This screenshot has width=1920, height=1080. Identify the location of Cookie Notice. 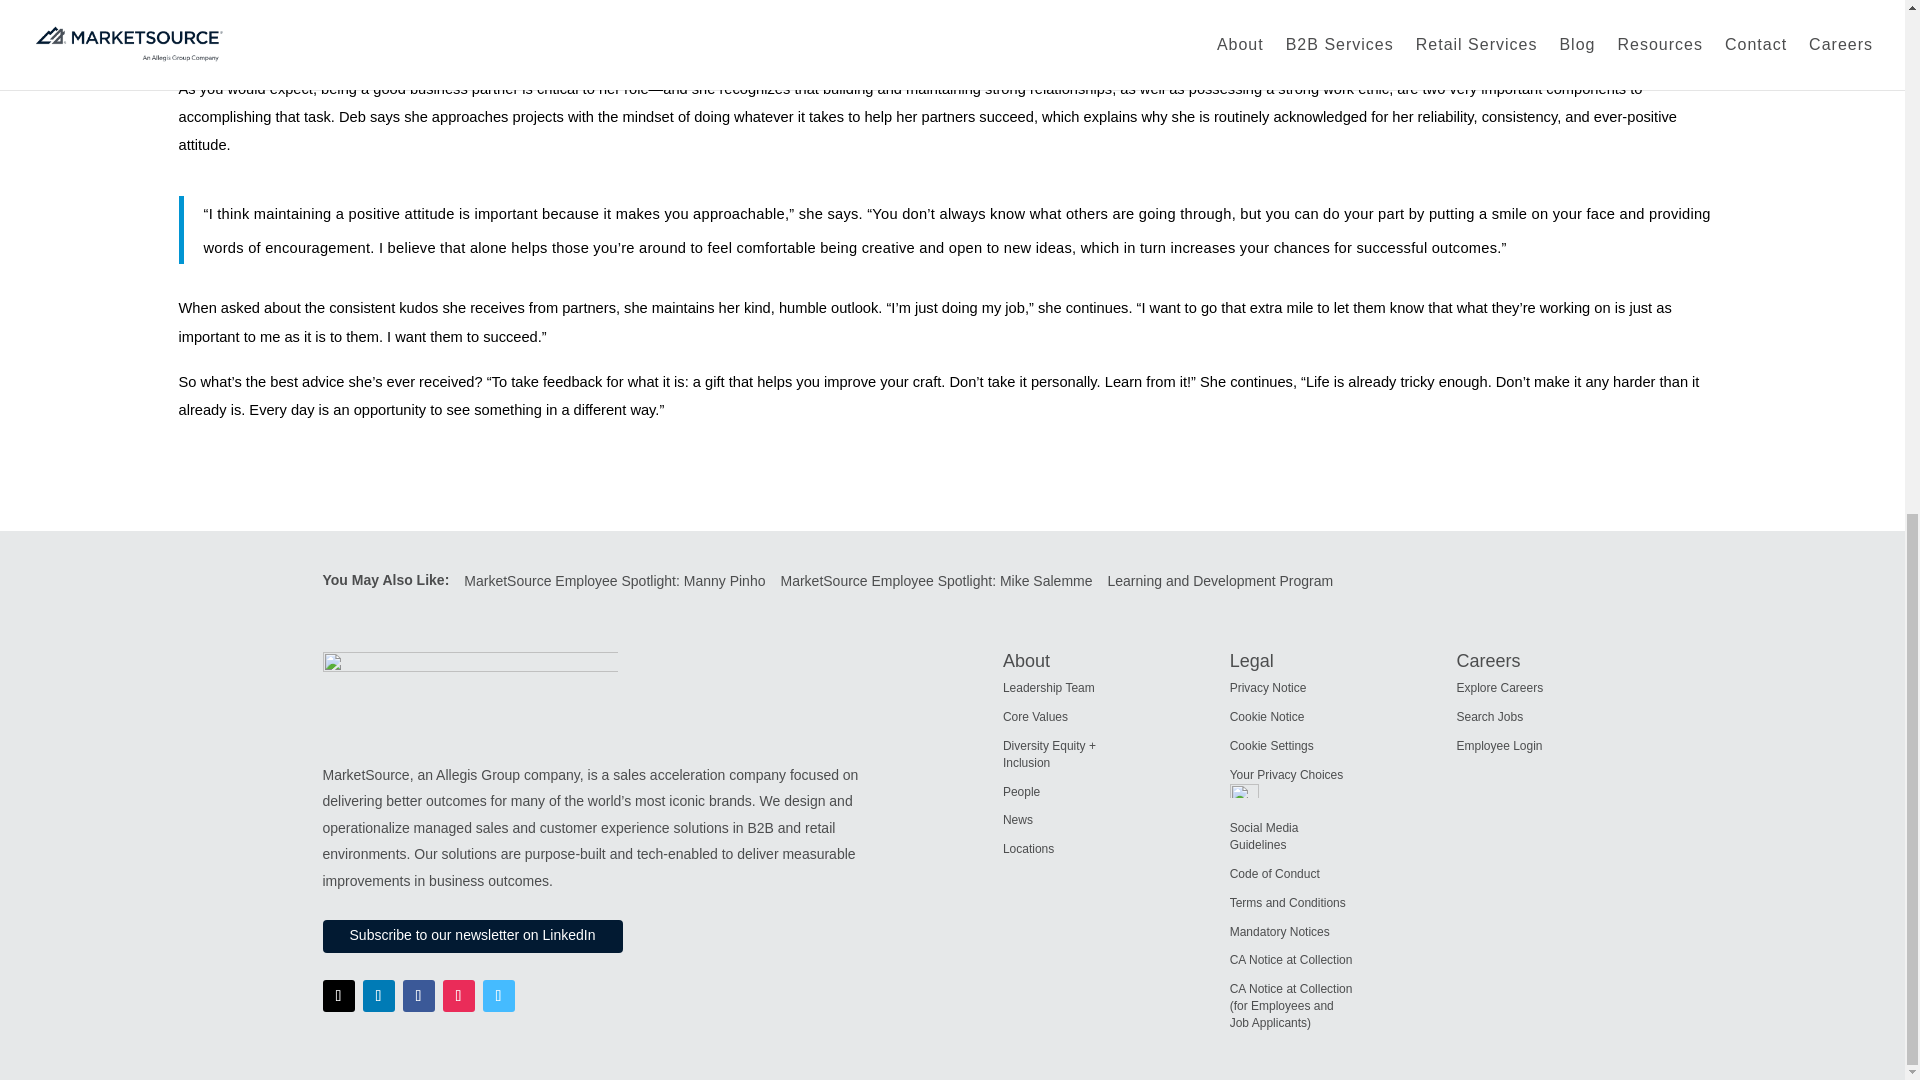
(1268, 716).